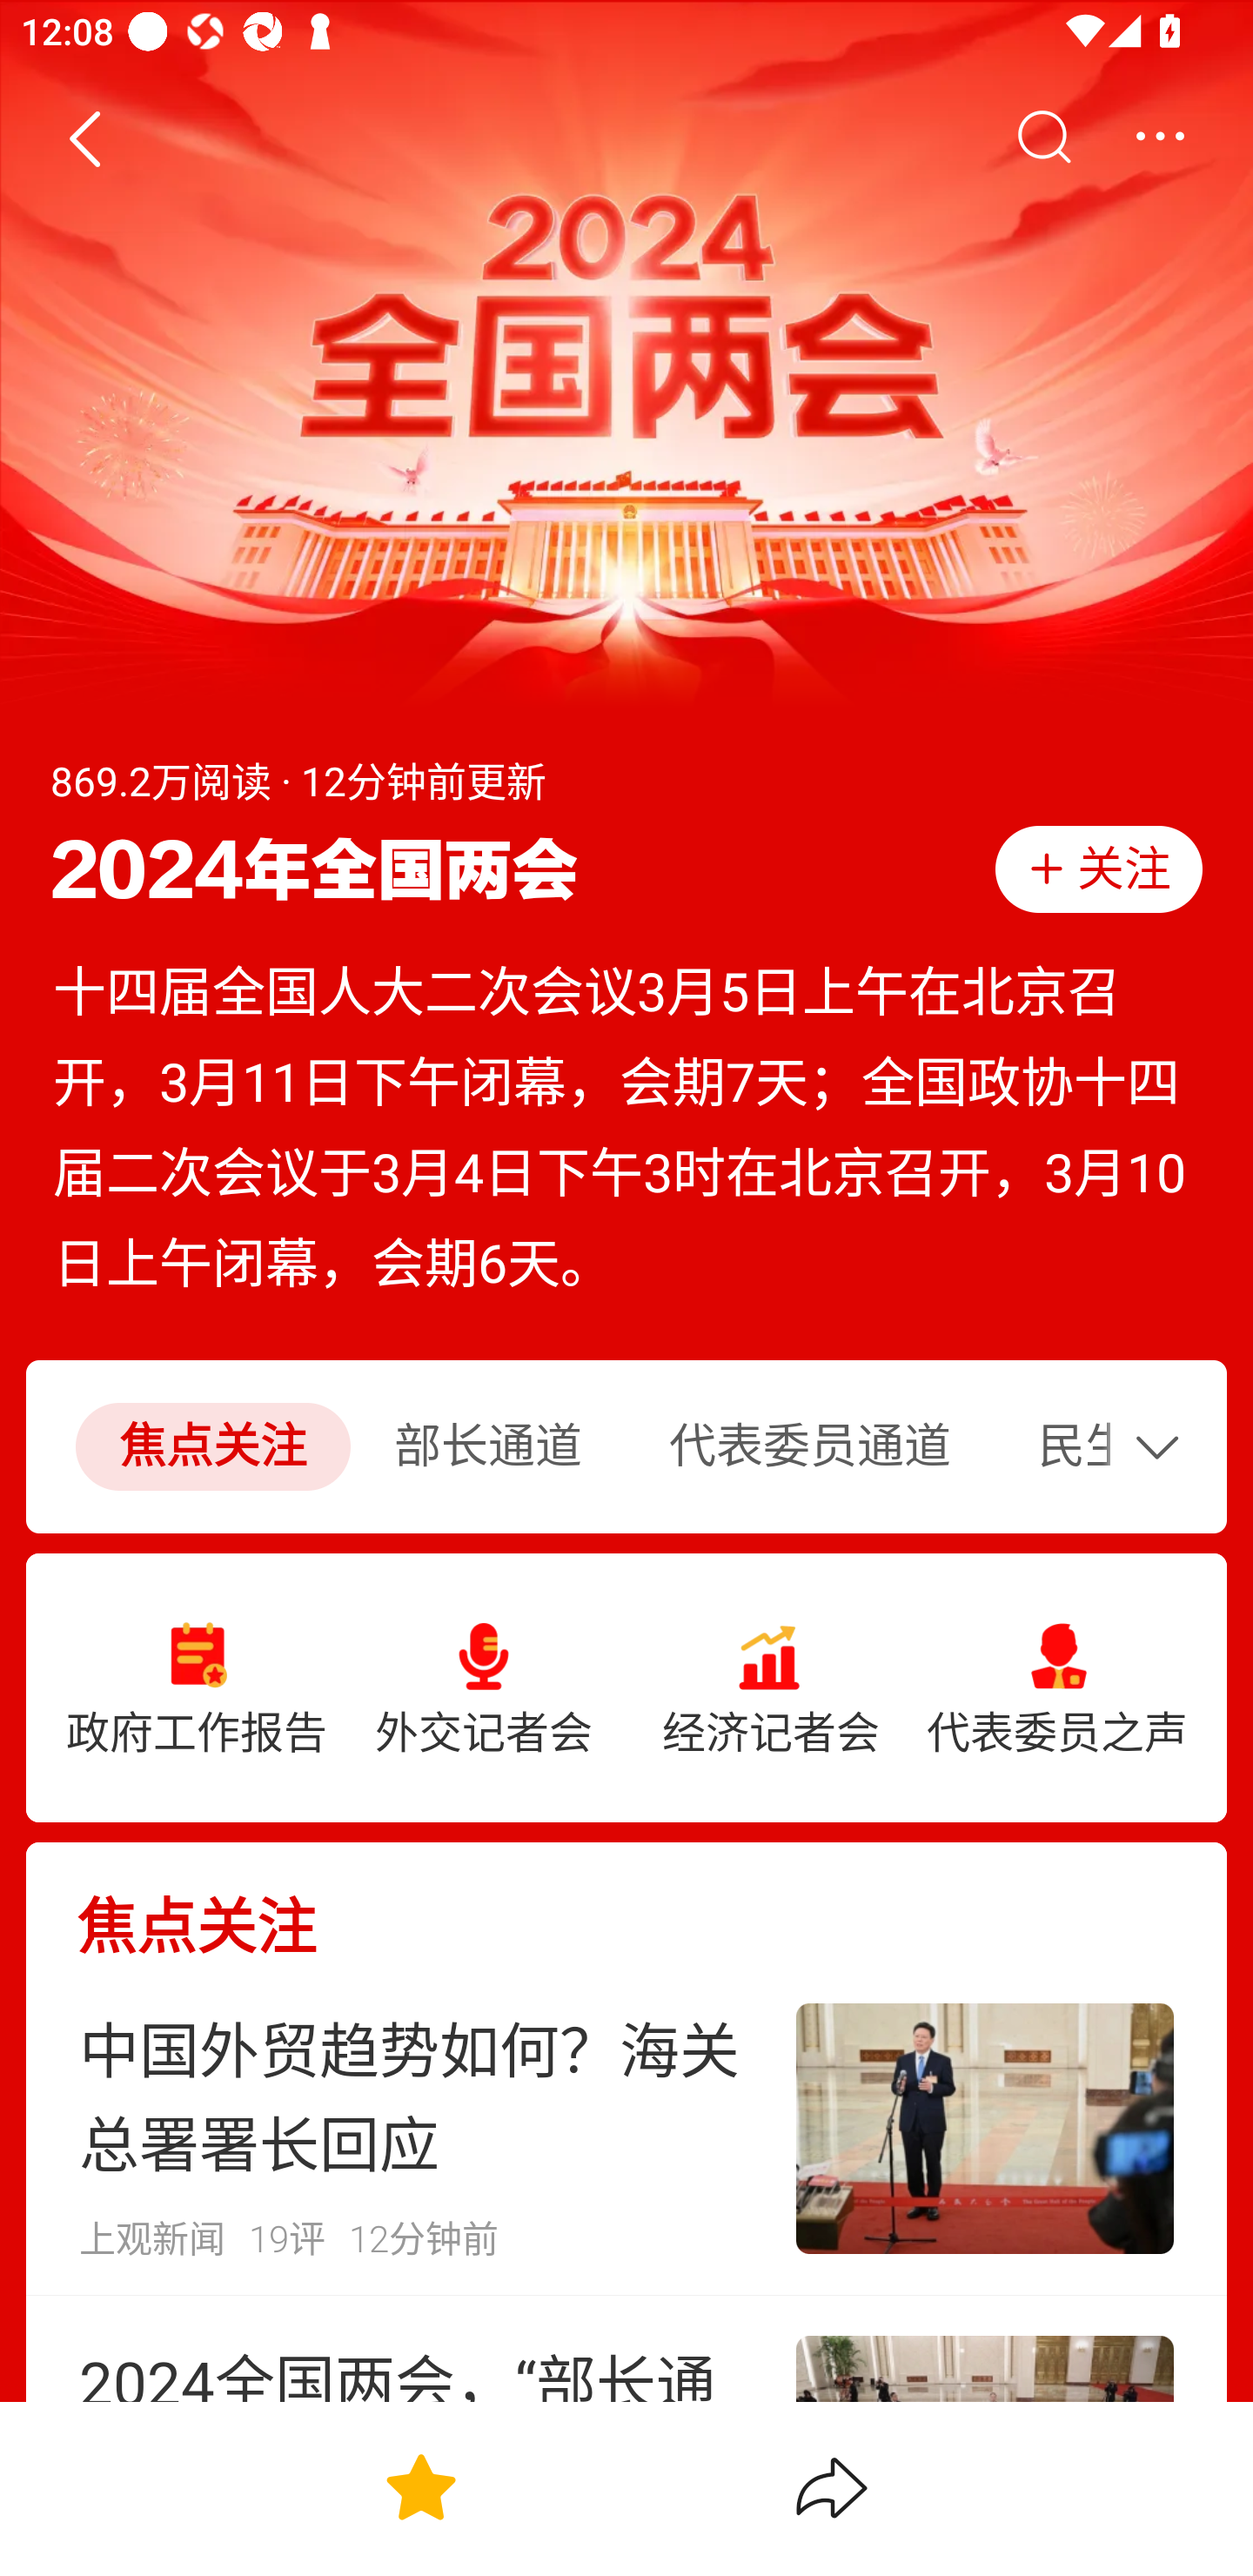  I want to click on , so click(84, 138).